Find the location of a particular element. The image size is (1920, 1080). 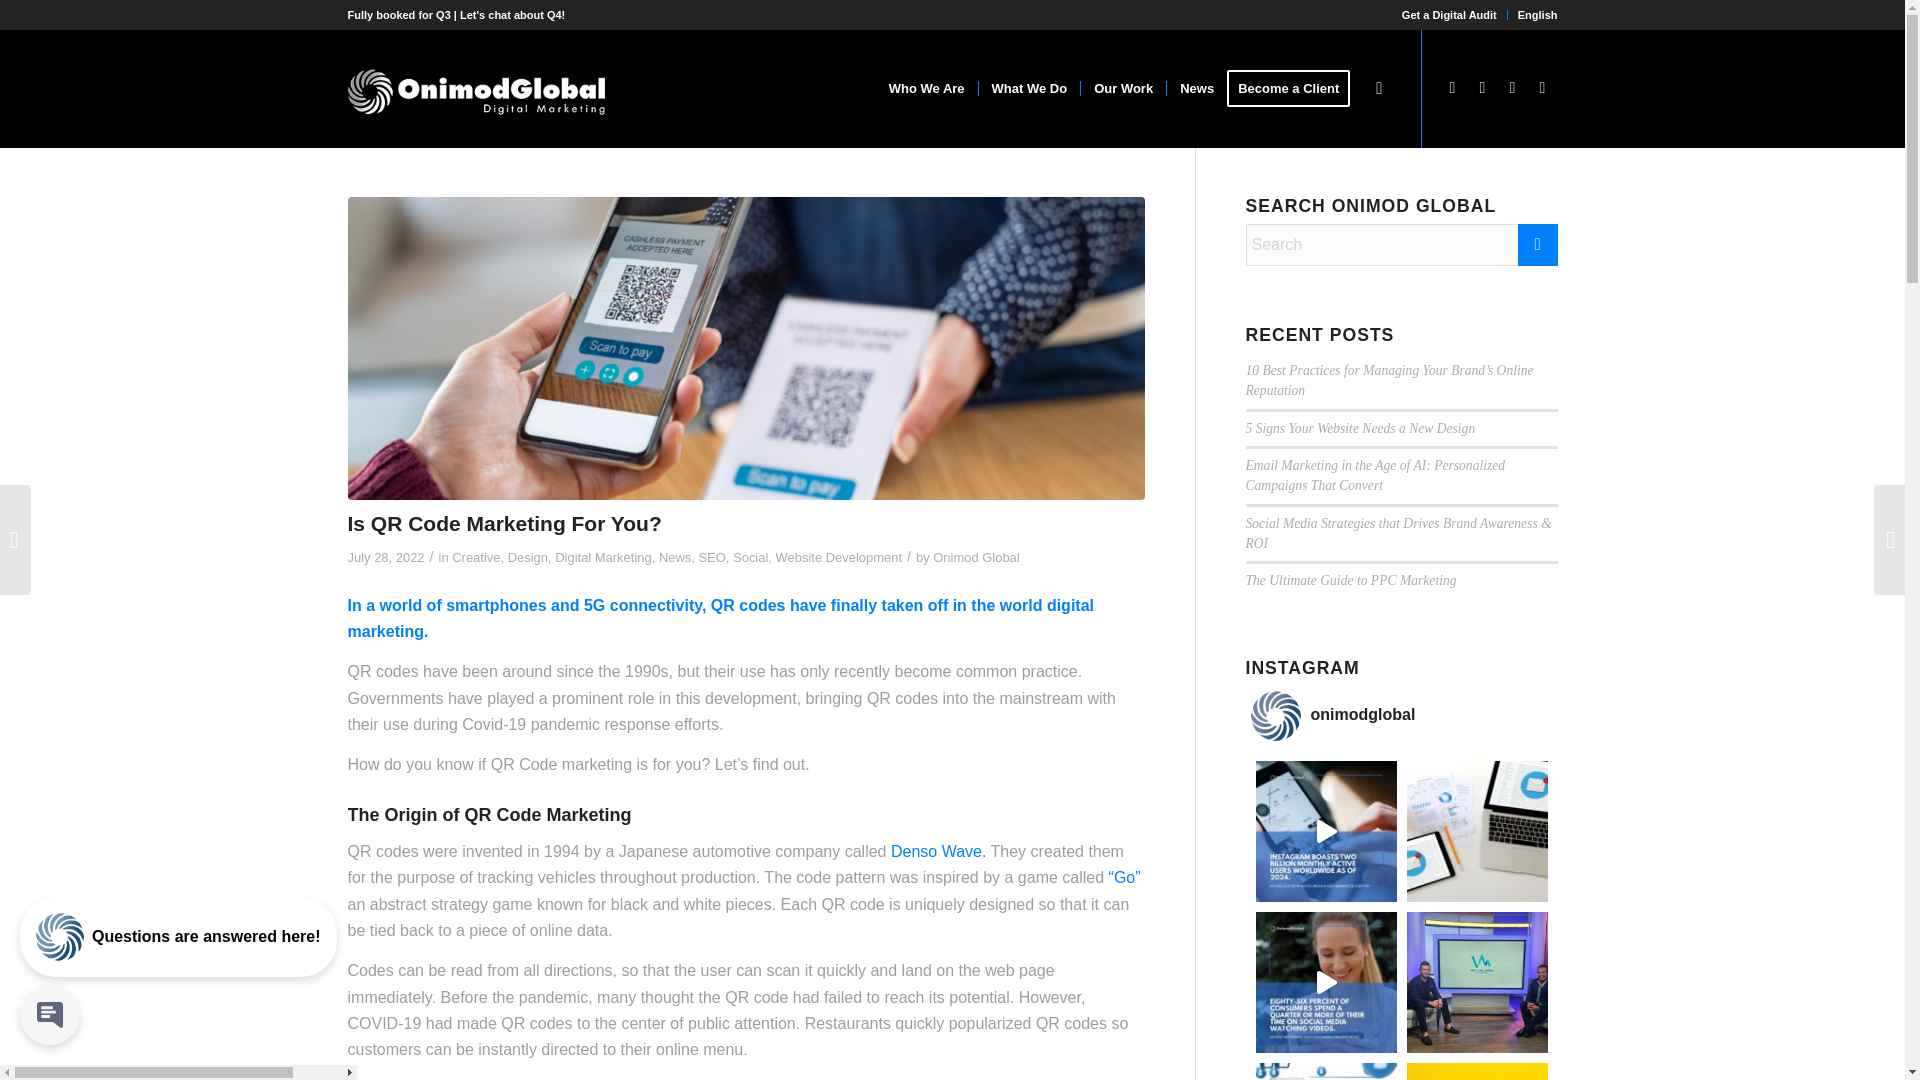

Denso Wave. is located at coordinates (938, 851).